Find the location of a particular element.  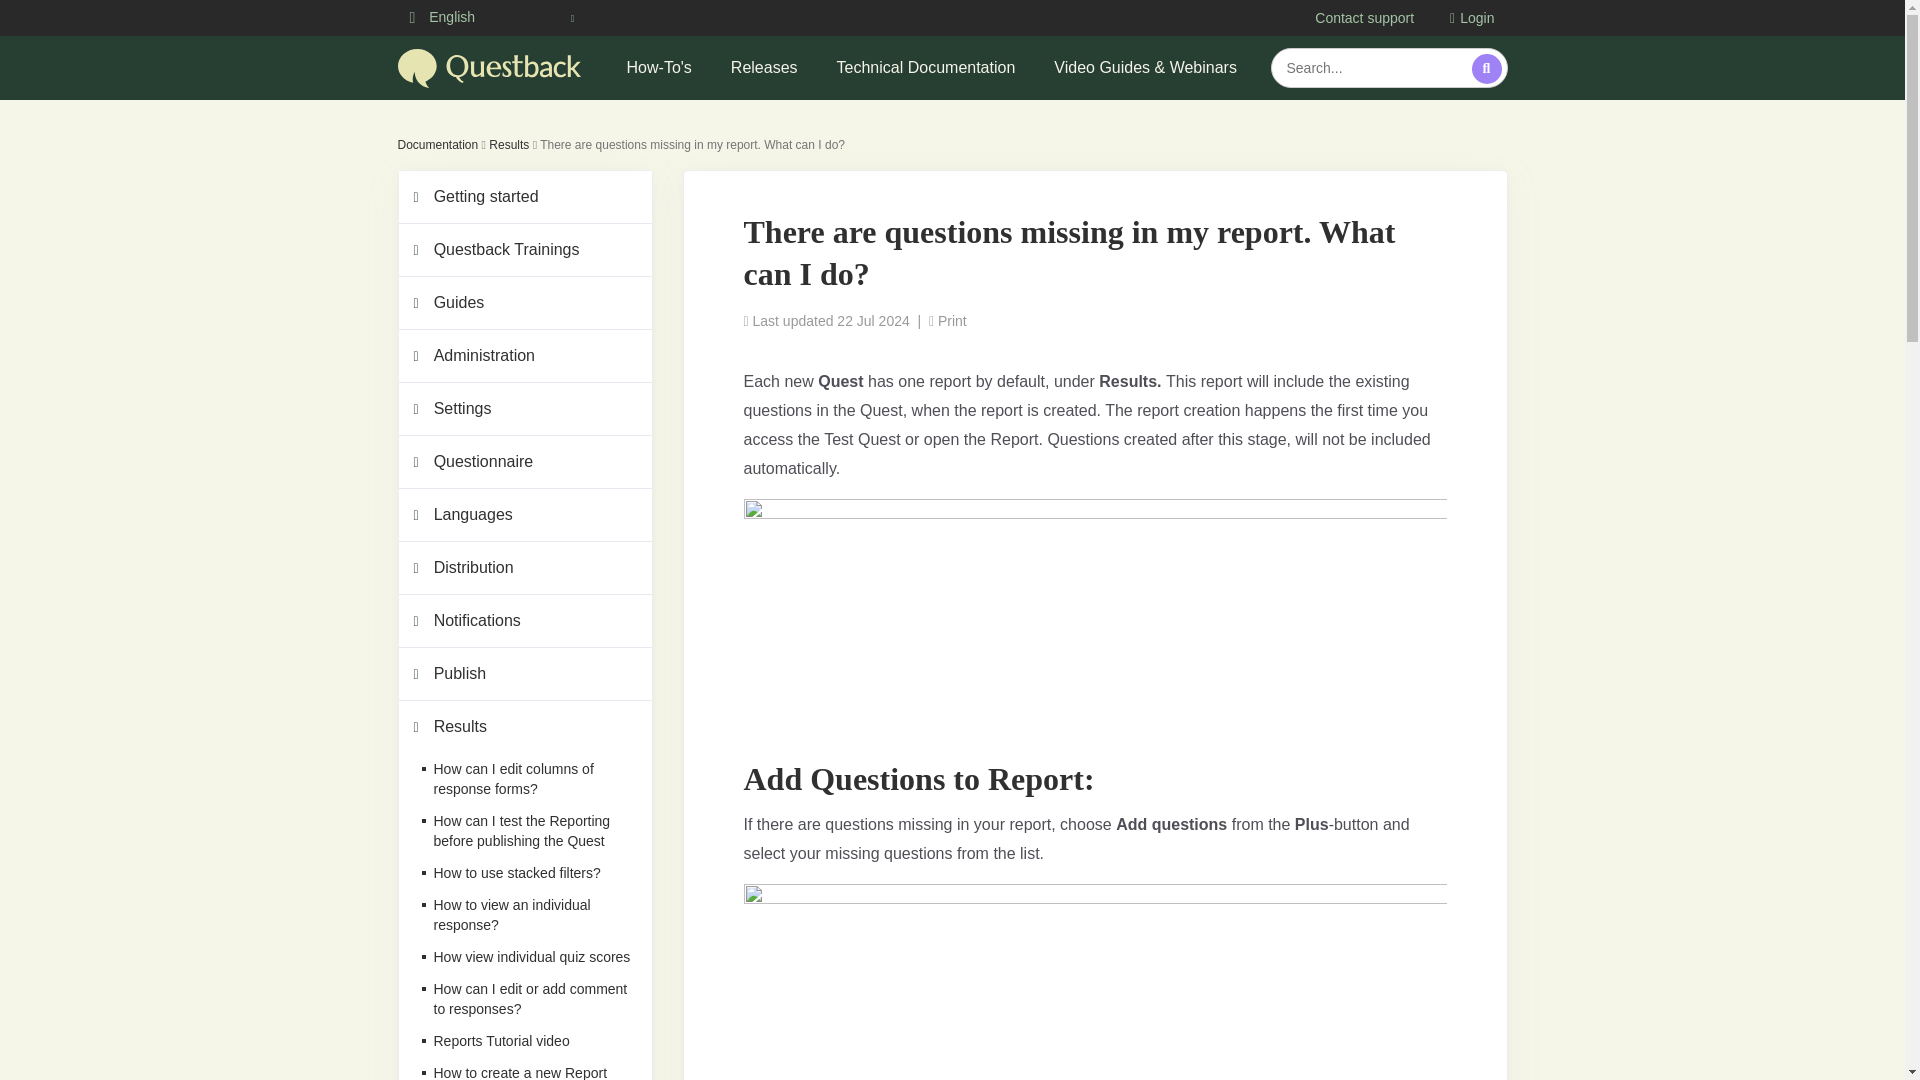

Getting started is located at coordinates (524, 196).